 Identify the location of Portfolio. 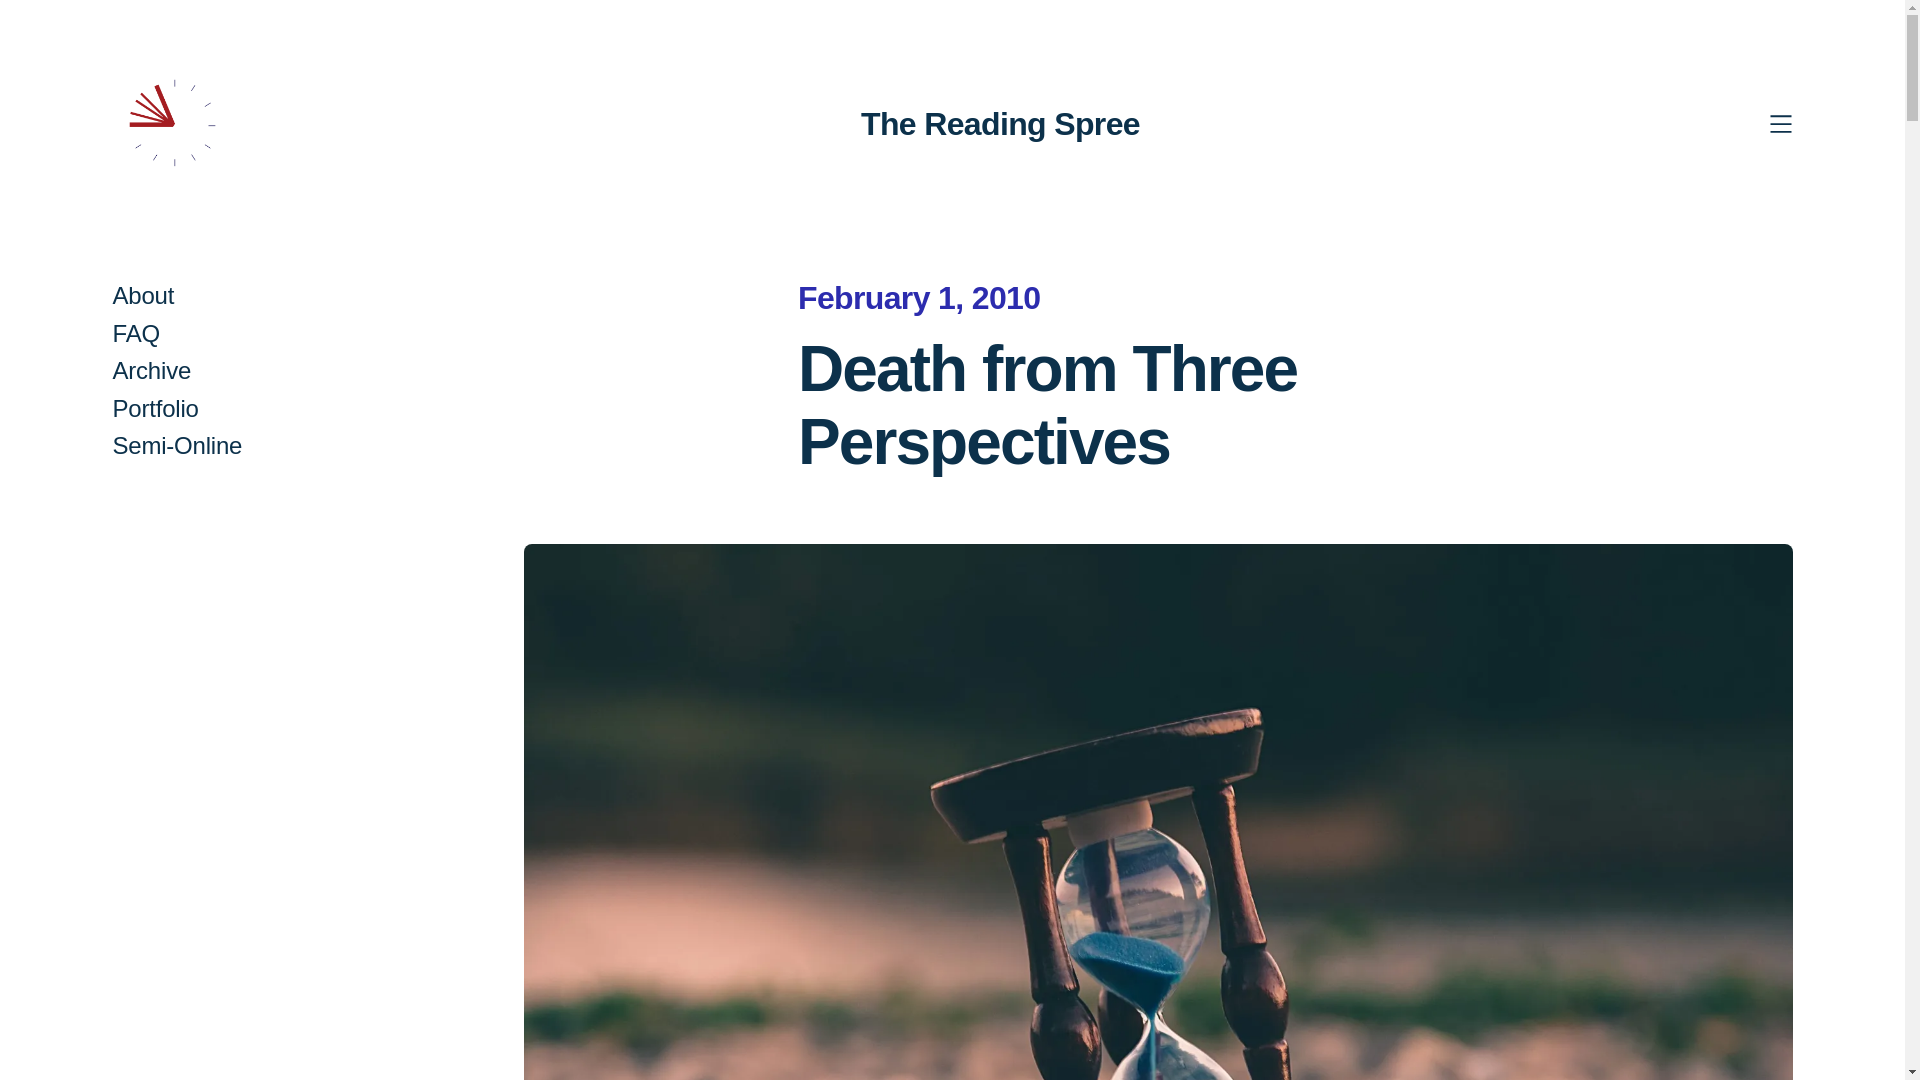
(154, 408).